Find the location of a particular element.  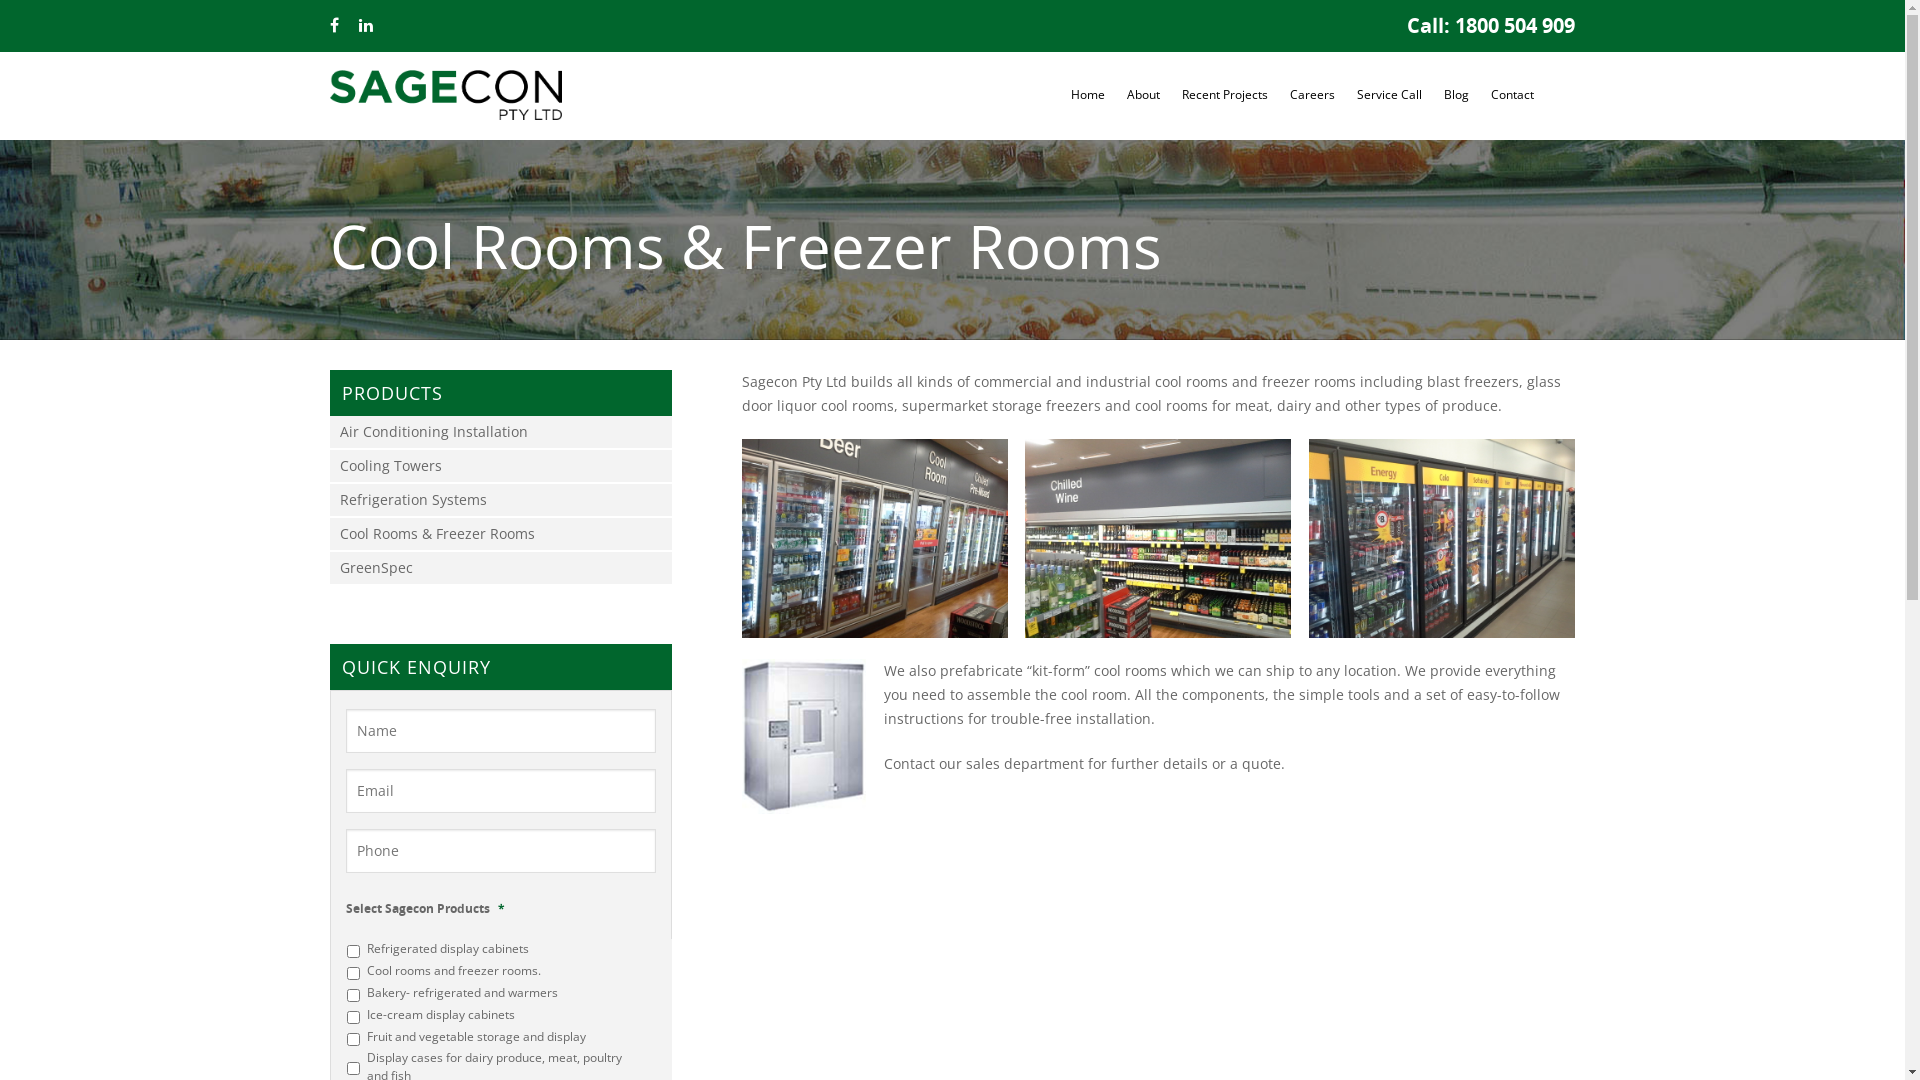

Cool Rooms & Freezer Rooms is located at coordinates (506, 534).